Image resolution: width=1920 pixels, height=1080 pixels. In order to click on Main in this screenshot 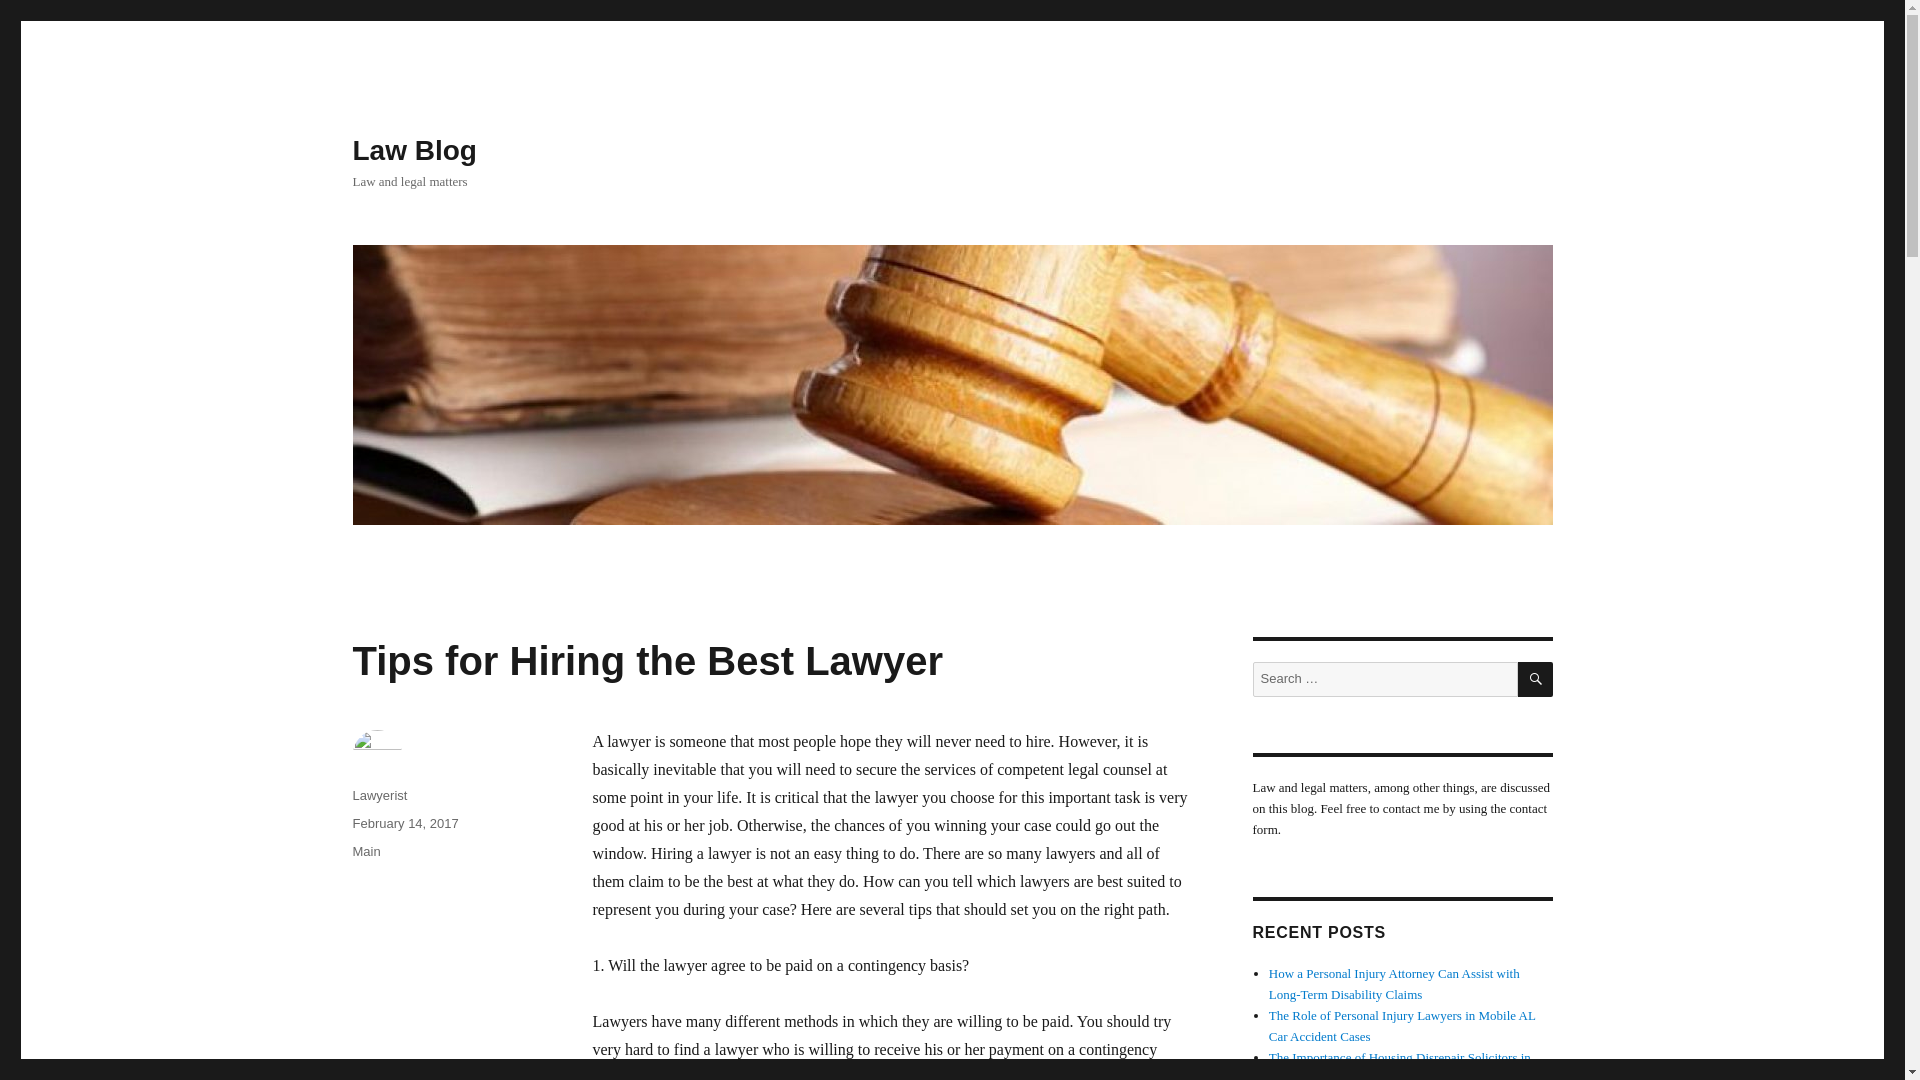, I will do `click(366, 850)`.